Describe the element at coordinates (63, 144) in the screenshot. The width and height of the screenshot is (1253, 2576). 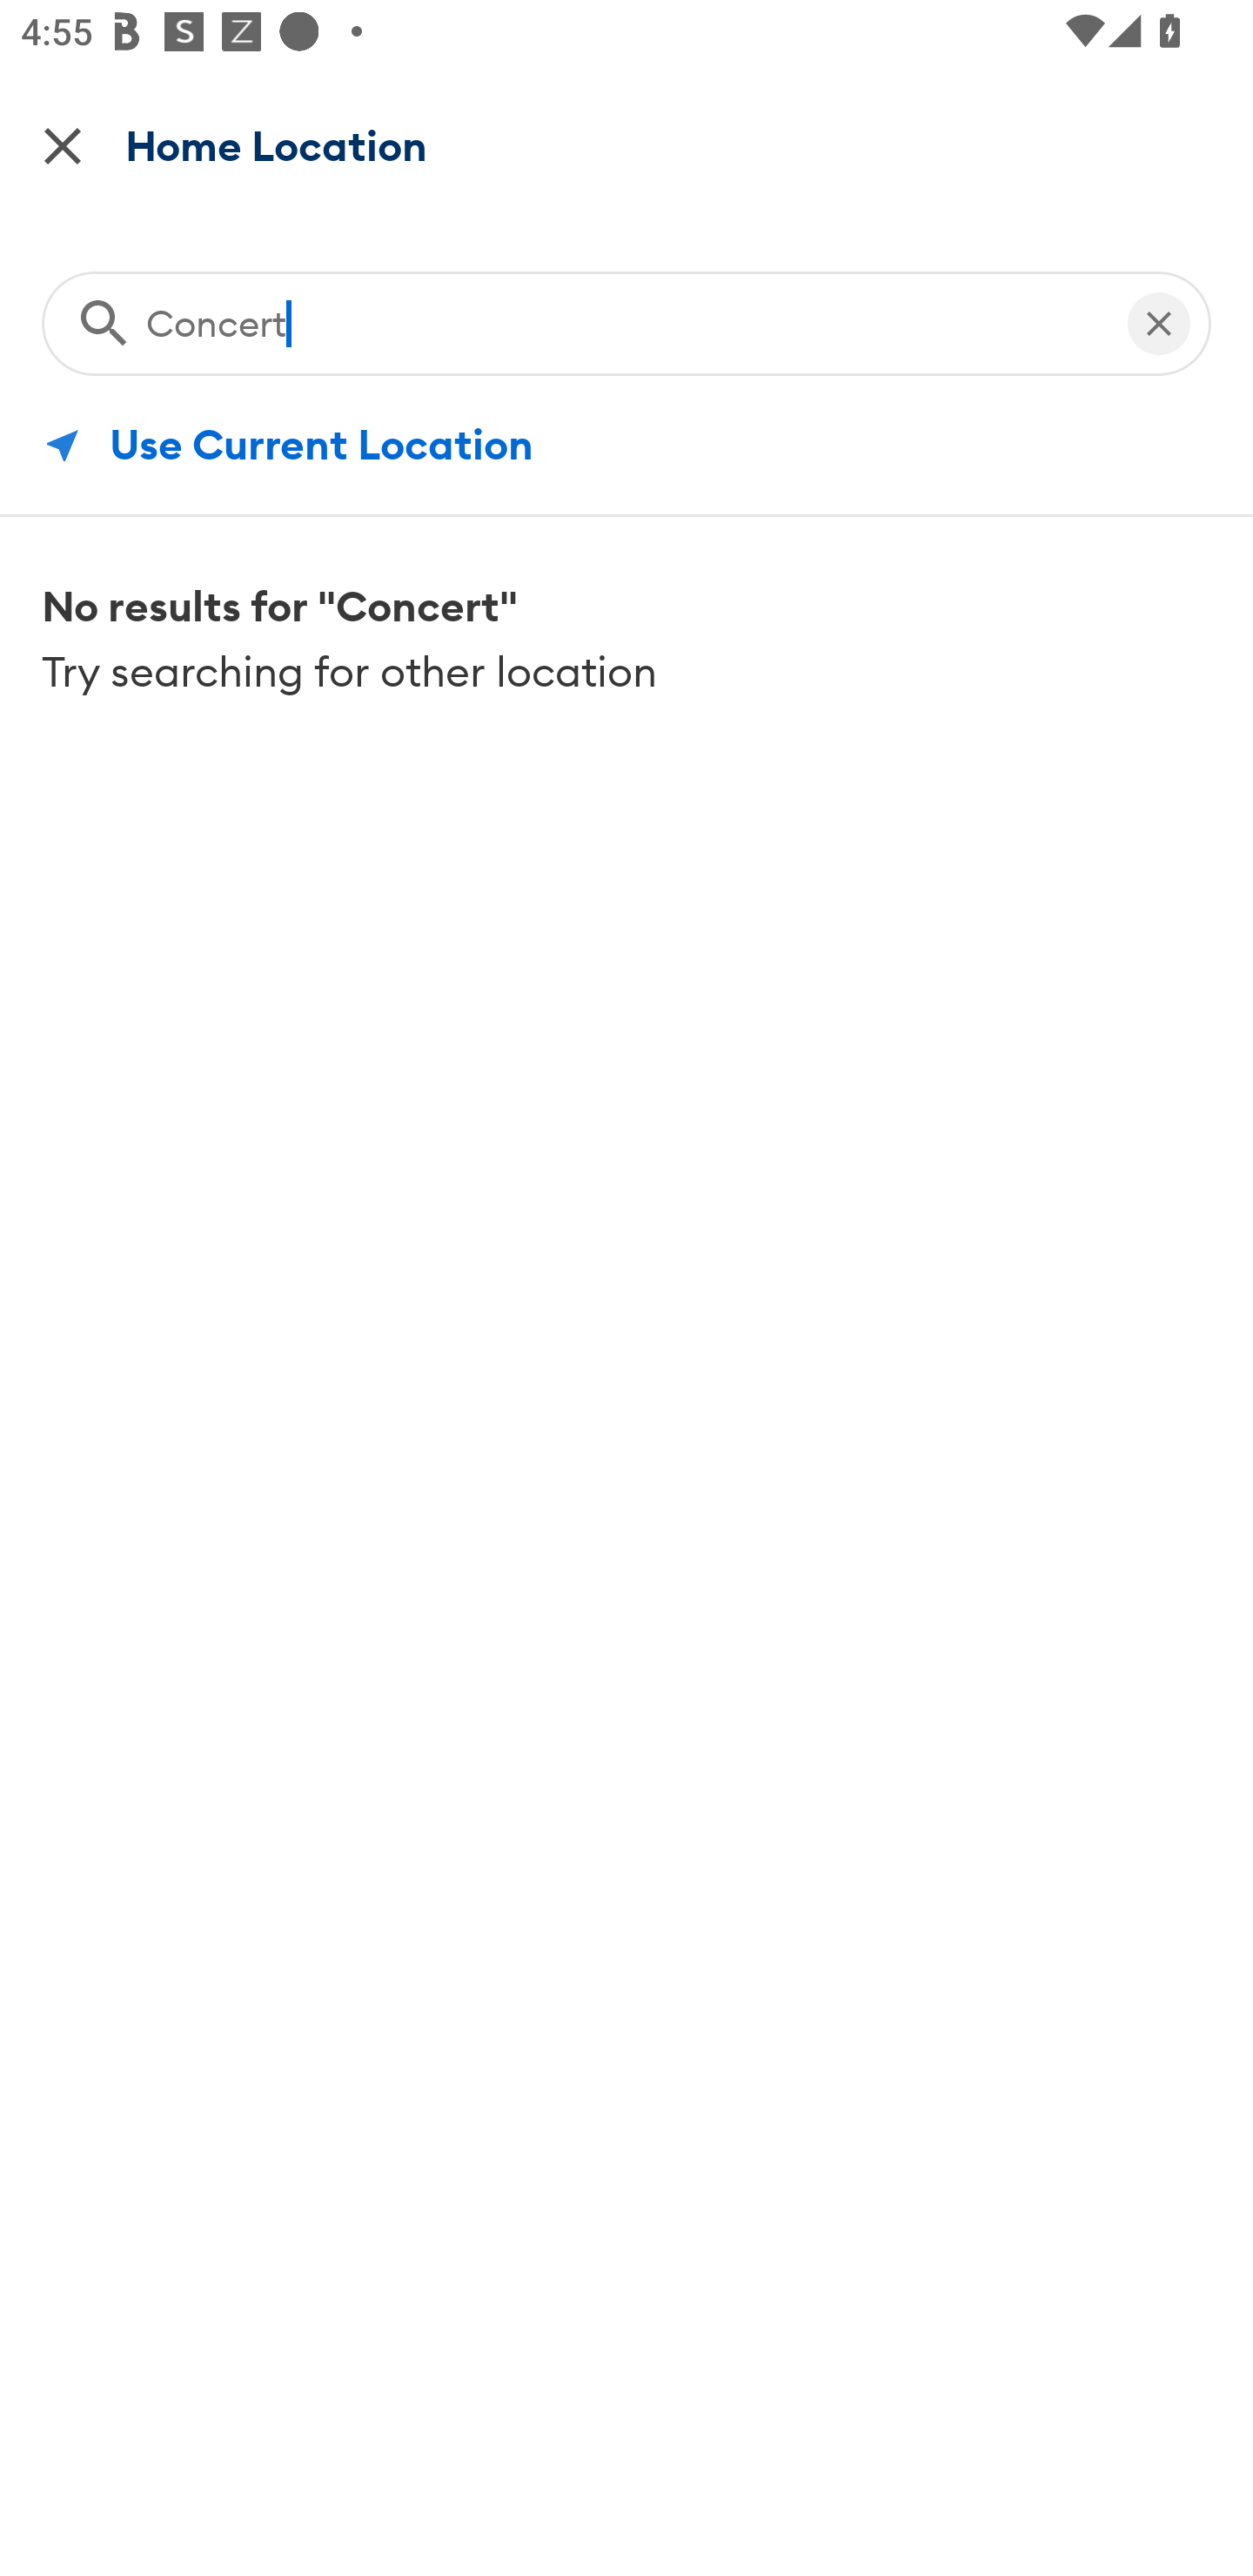
I see `Close` at that location.